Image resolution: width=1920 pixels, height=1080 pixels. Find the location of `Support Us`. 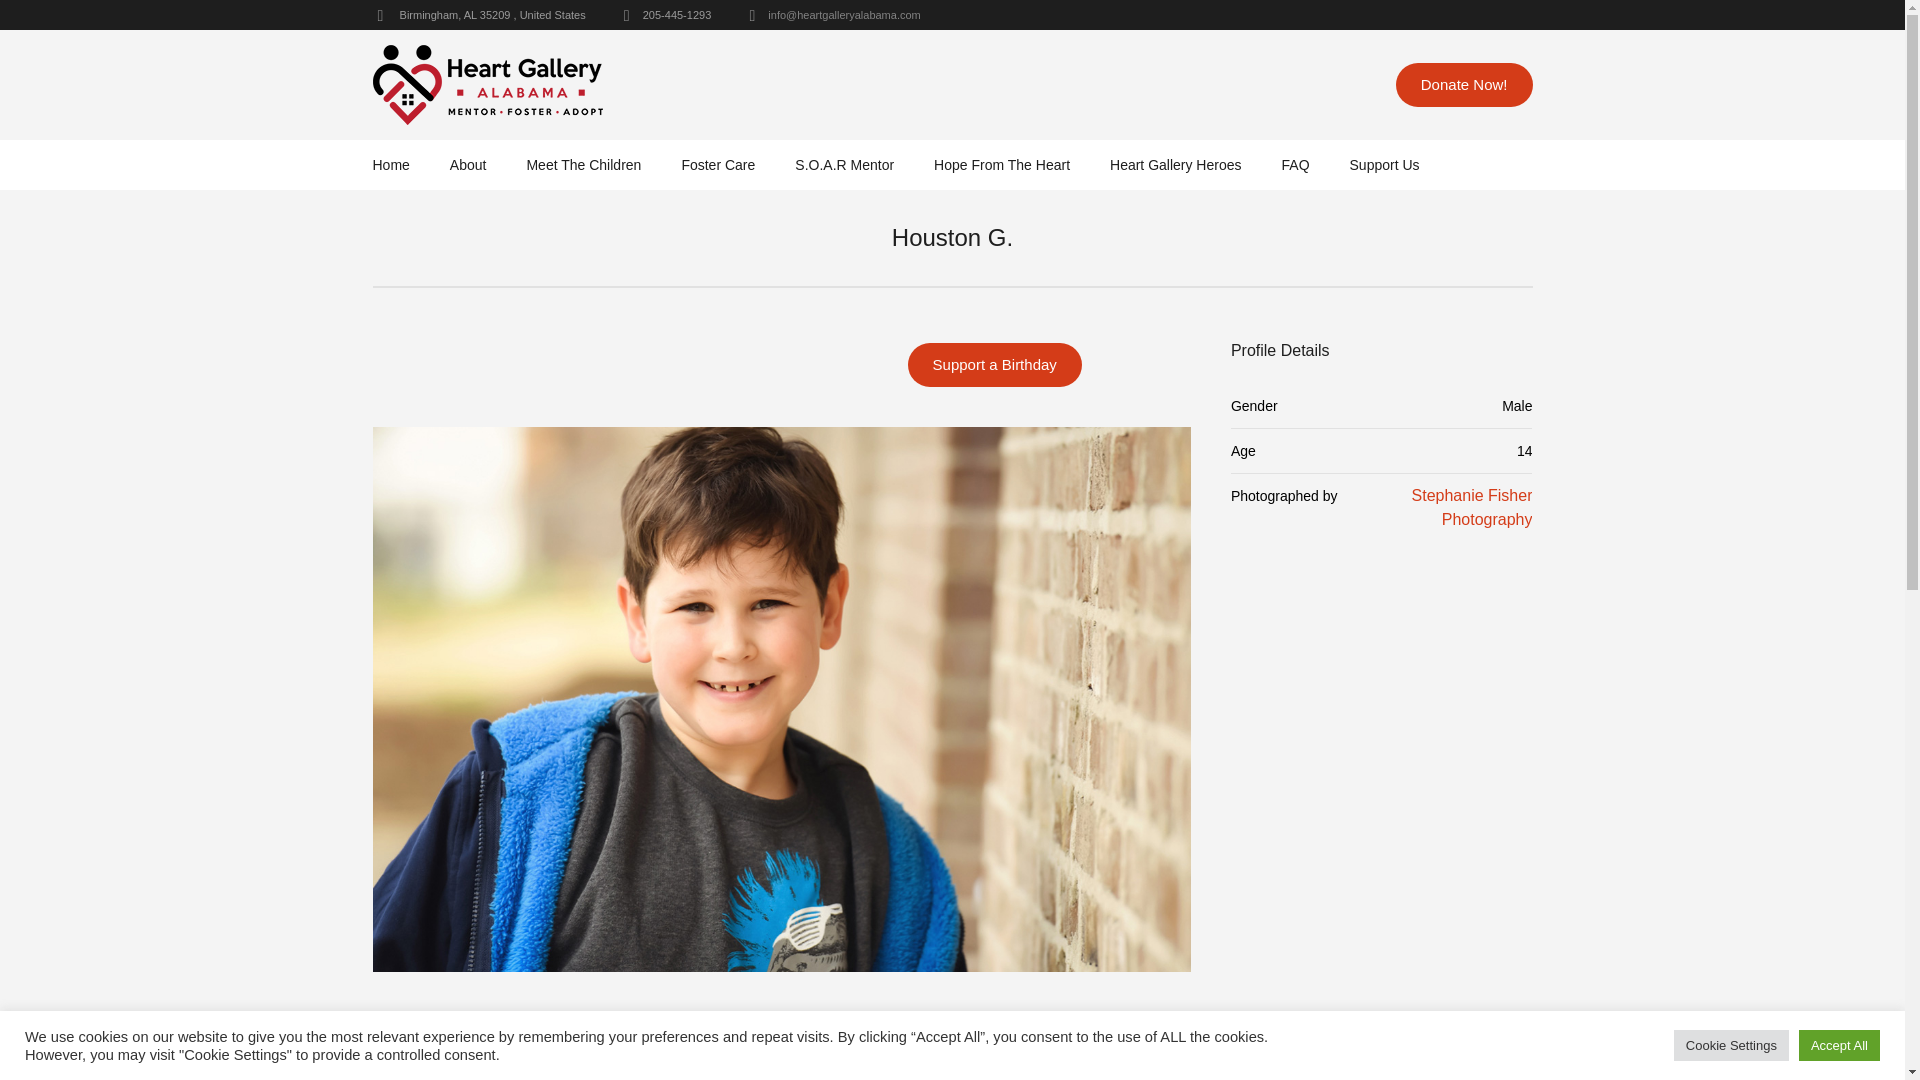

Support Us is located at coordinates (1384, 165).